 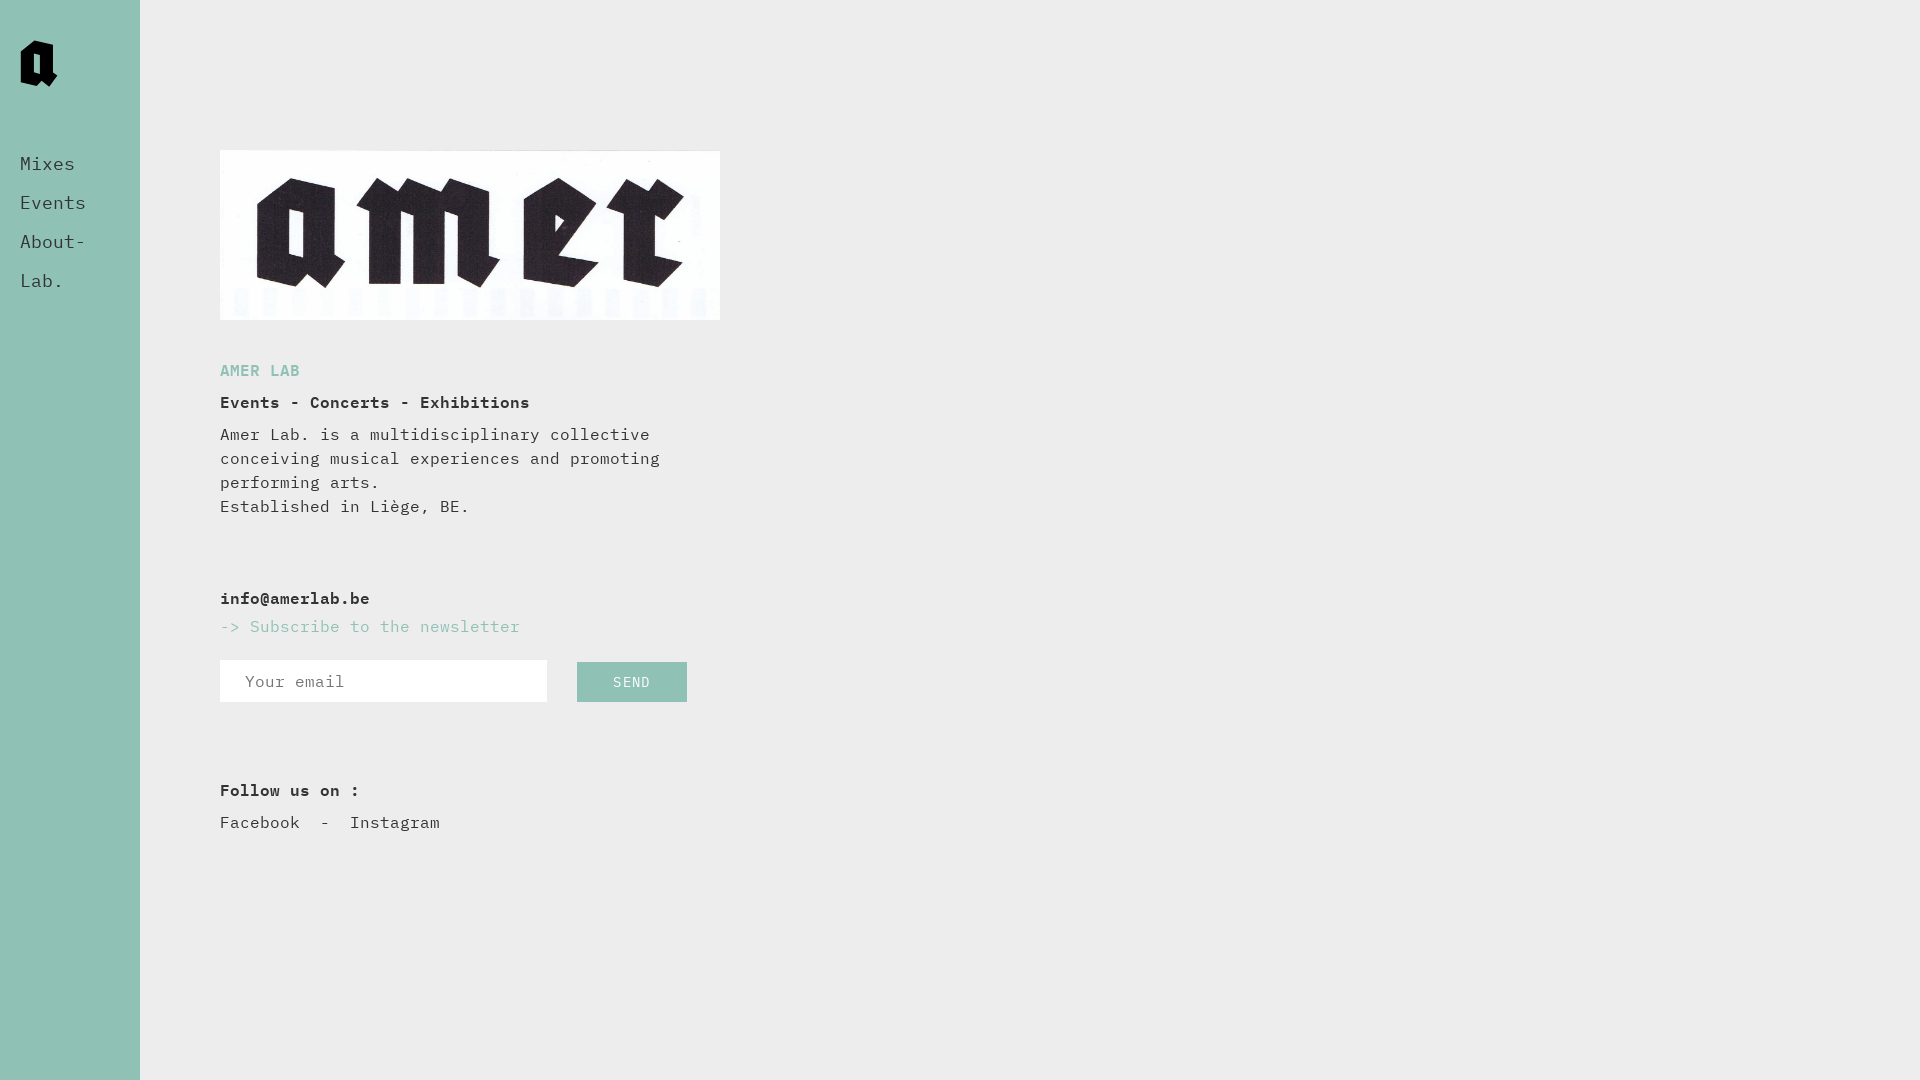 What do you see at coordinates (395, 822) in the screenshot?
I see `Instagram` at bounding box center [395, 822].